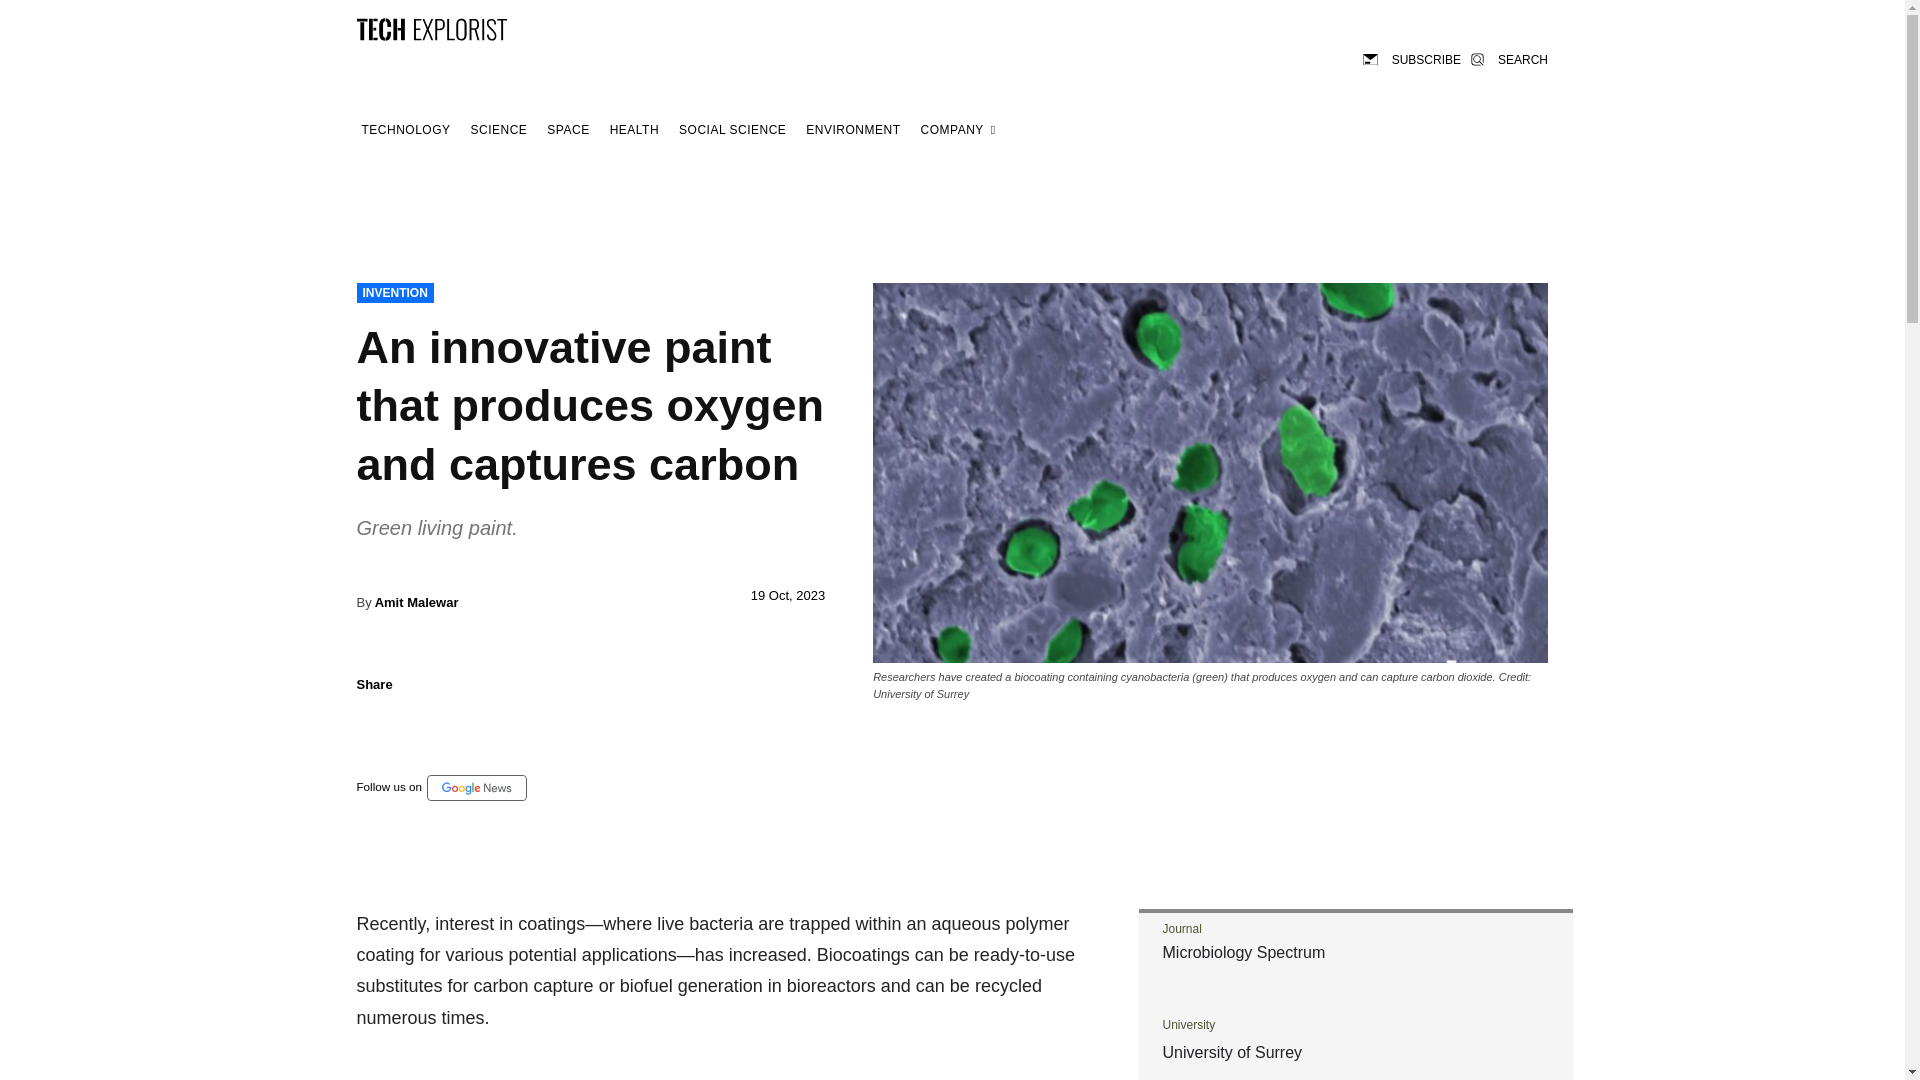 The width and height of the screenshot is (1920, 1080). Describe the element at coordinates (405, 130) in the screenshot. I see `Technology` at that location.